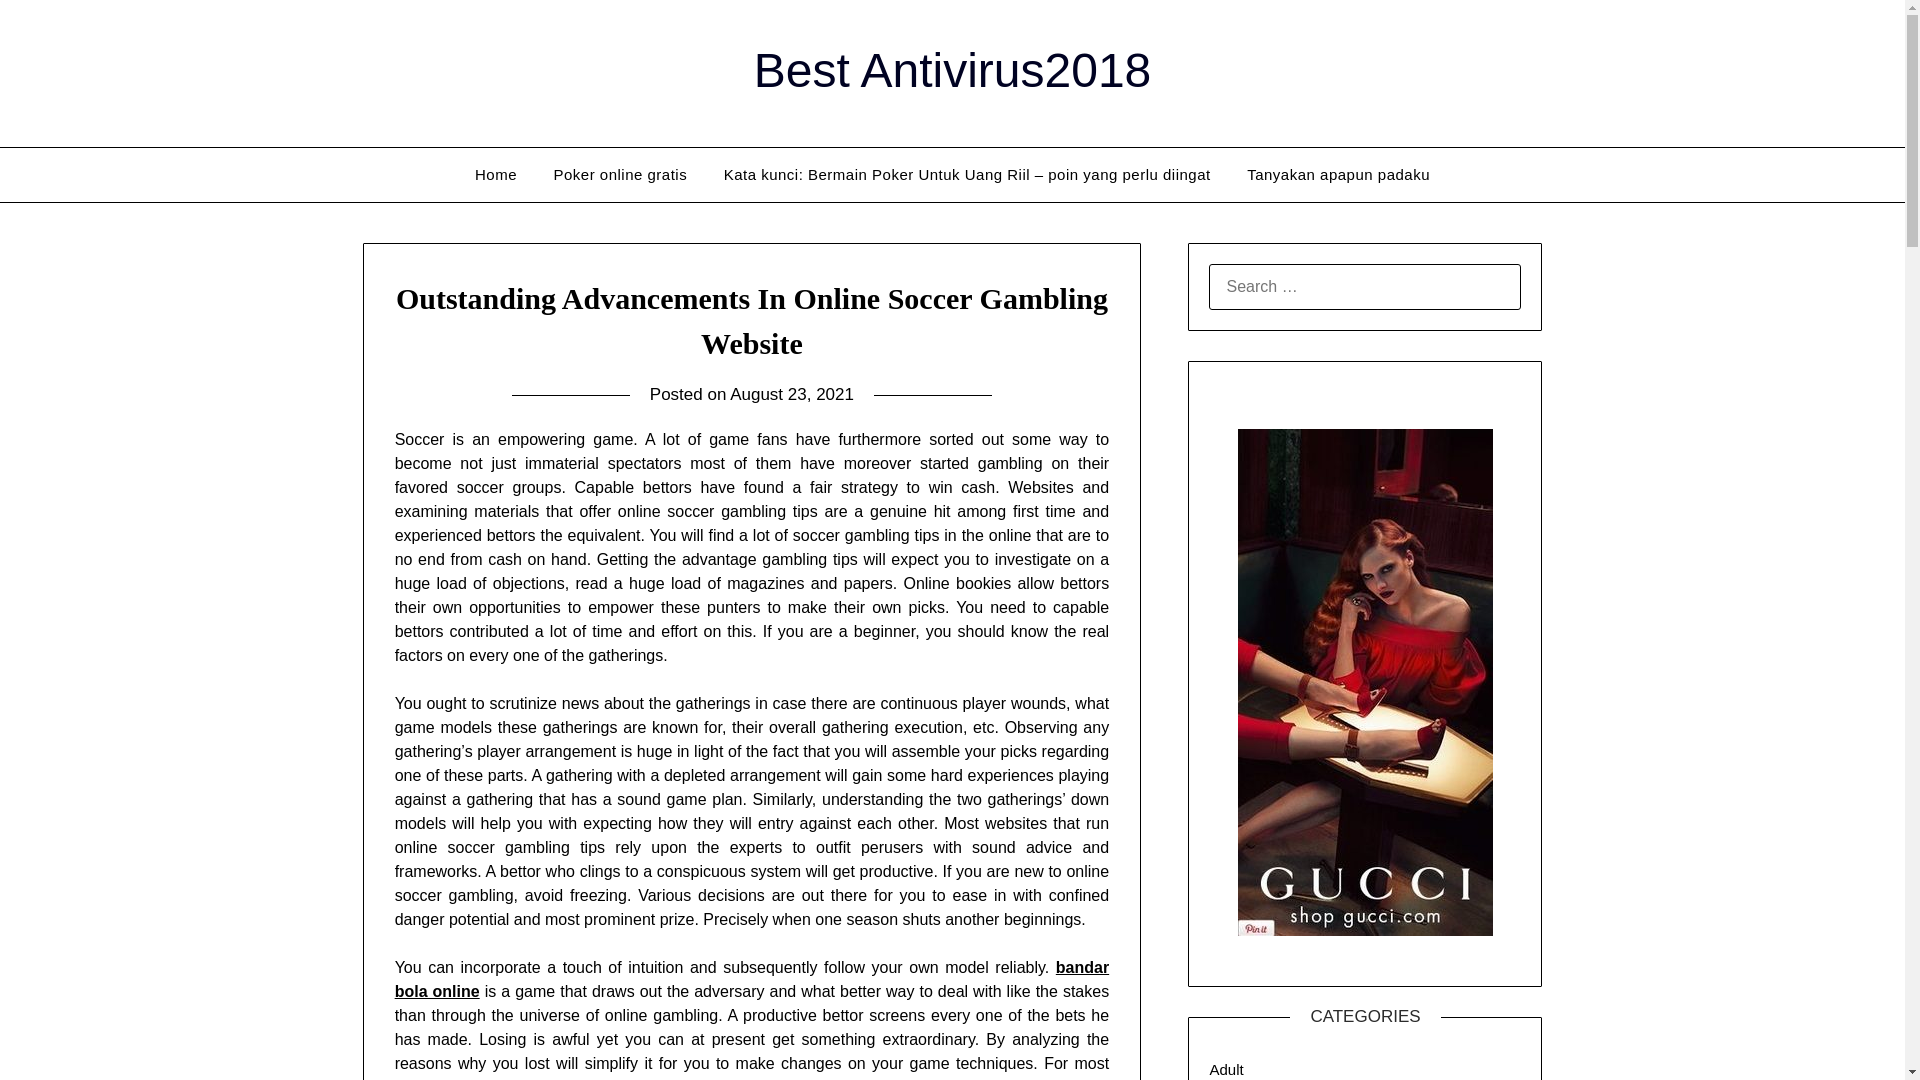  Describe the element at coordinates (496, 174) in the screenshot. I see `Home` at that location.